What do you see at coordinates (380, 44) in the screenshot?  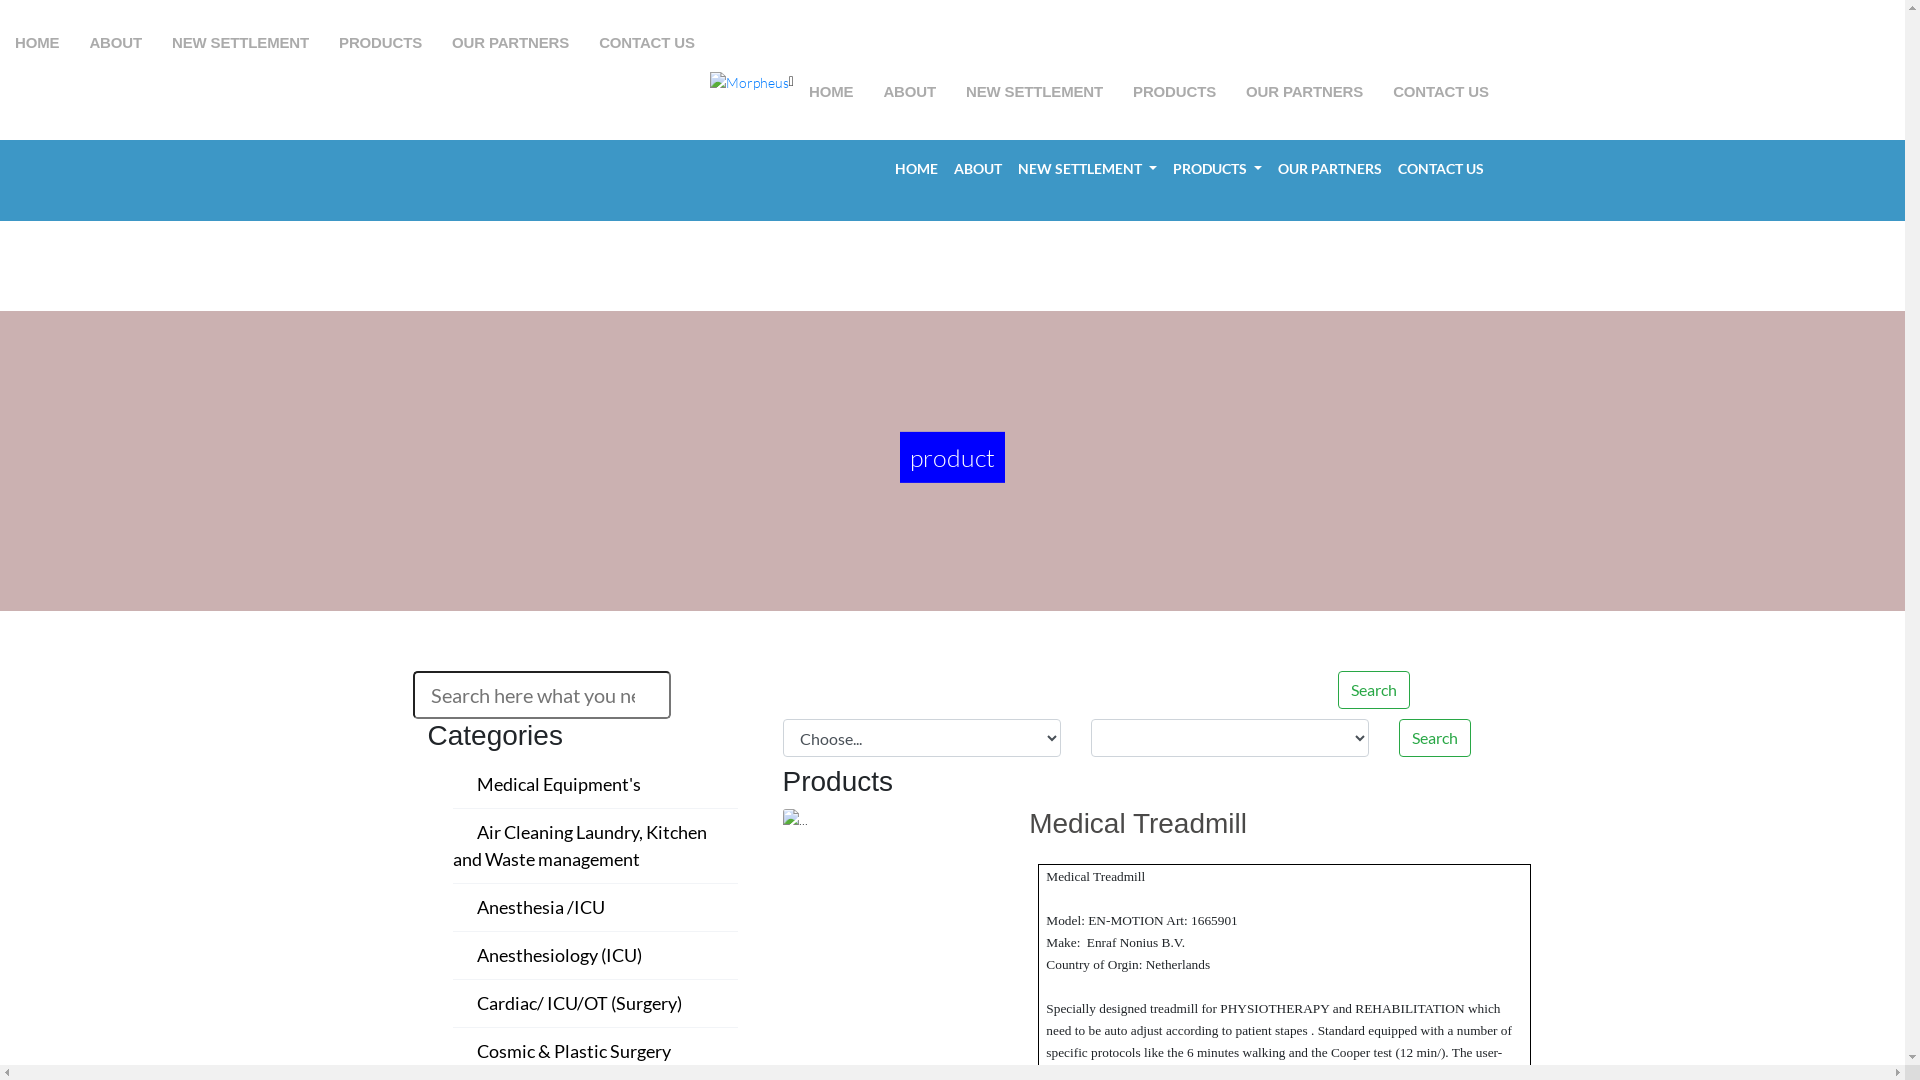 I see `PRODUCTS` at bounding box center [380, 44].